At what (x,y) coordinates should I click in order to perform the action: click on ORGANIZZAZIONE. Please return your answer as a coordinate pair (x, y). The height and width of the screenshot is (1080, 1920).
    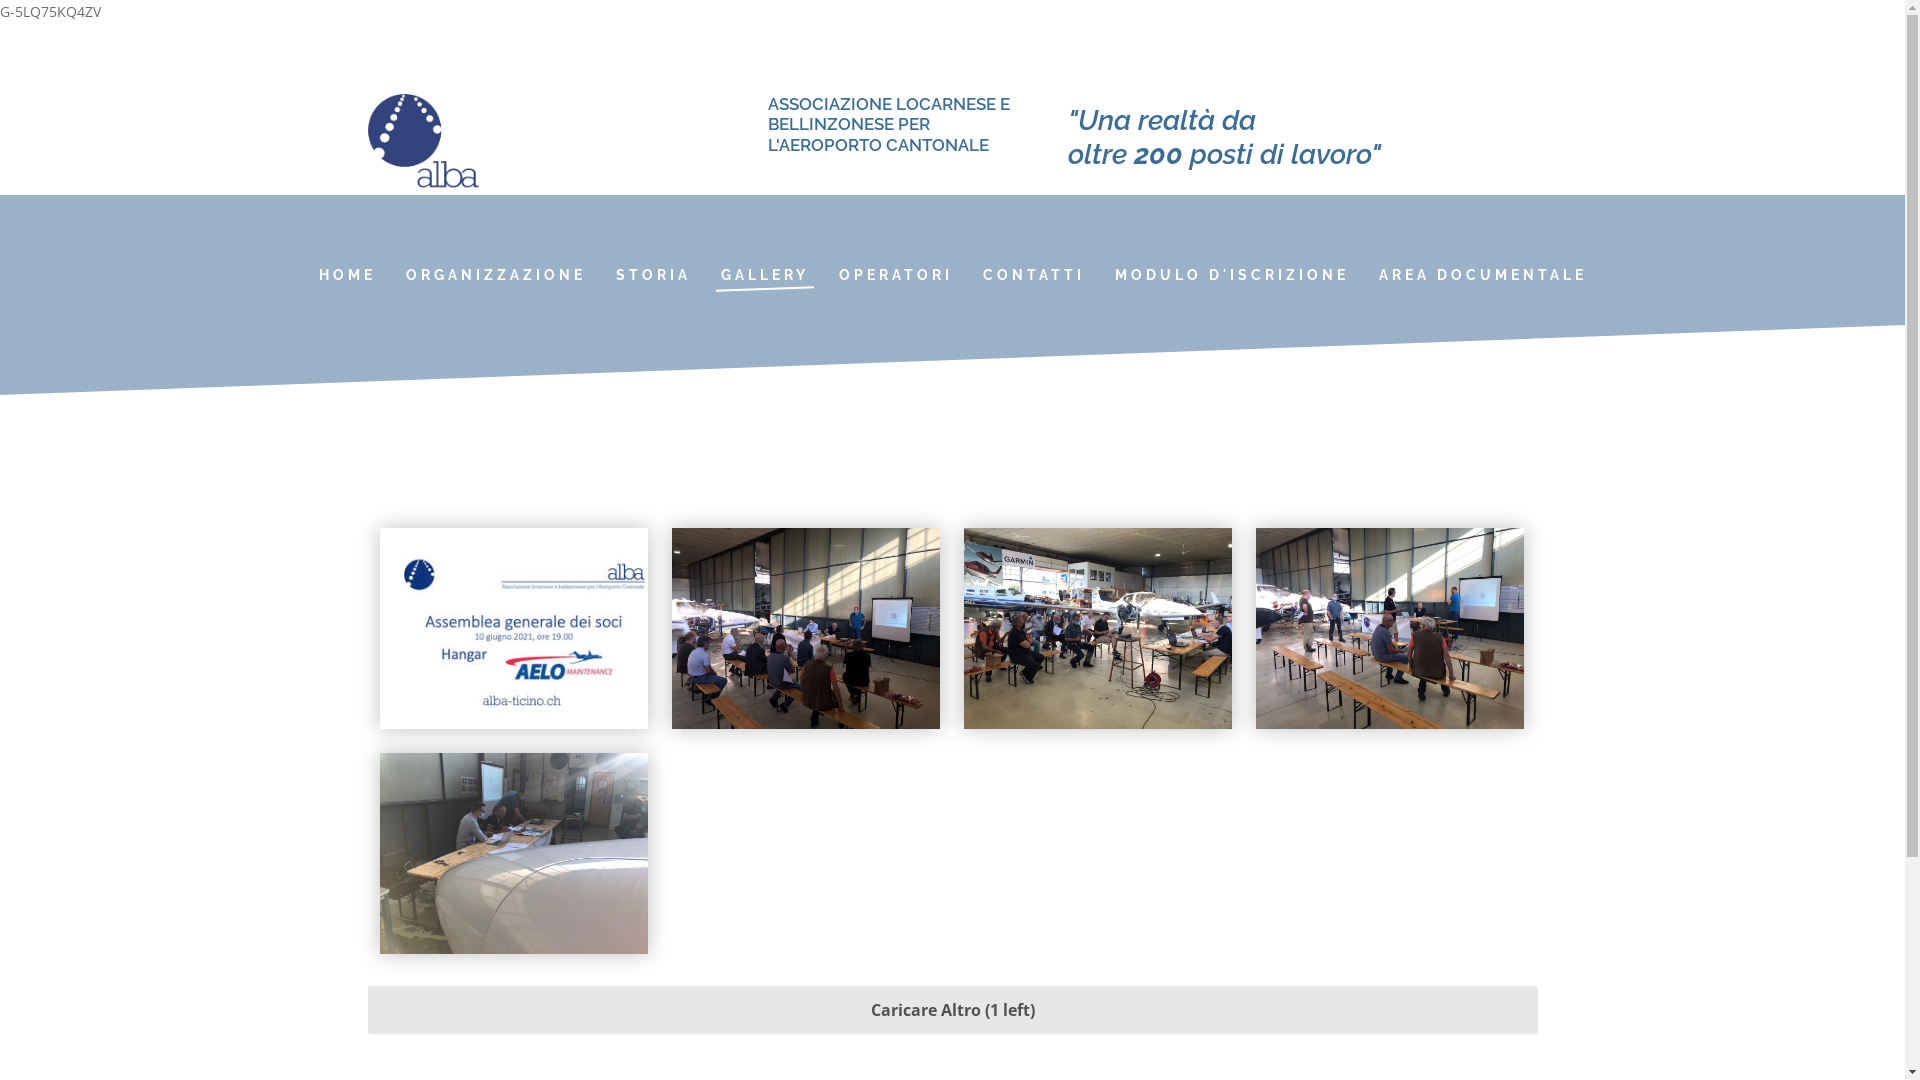
    Looking at the image, I should click on (495, 275).